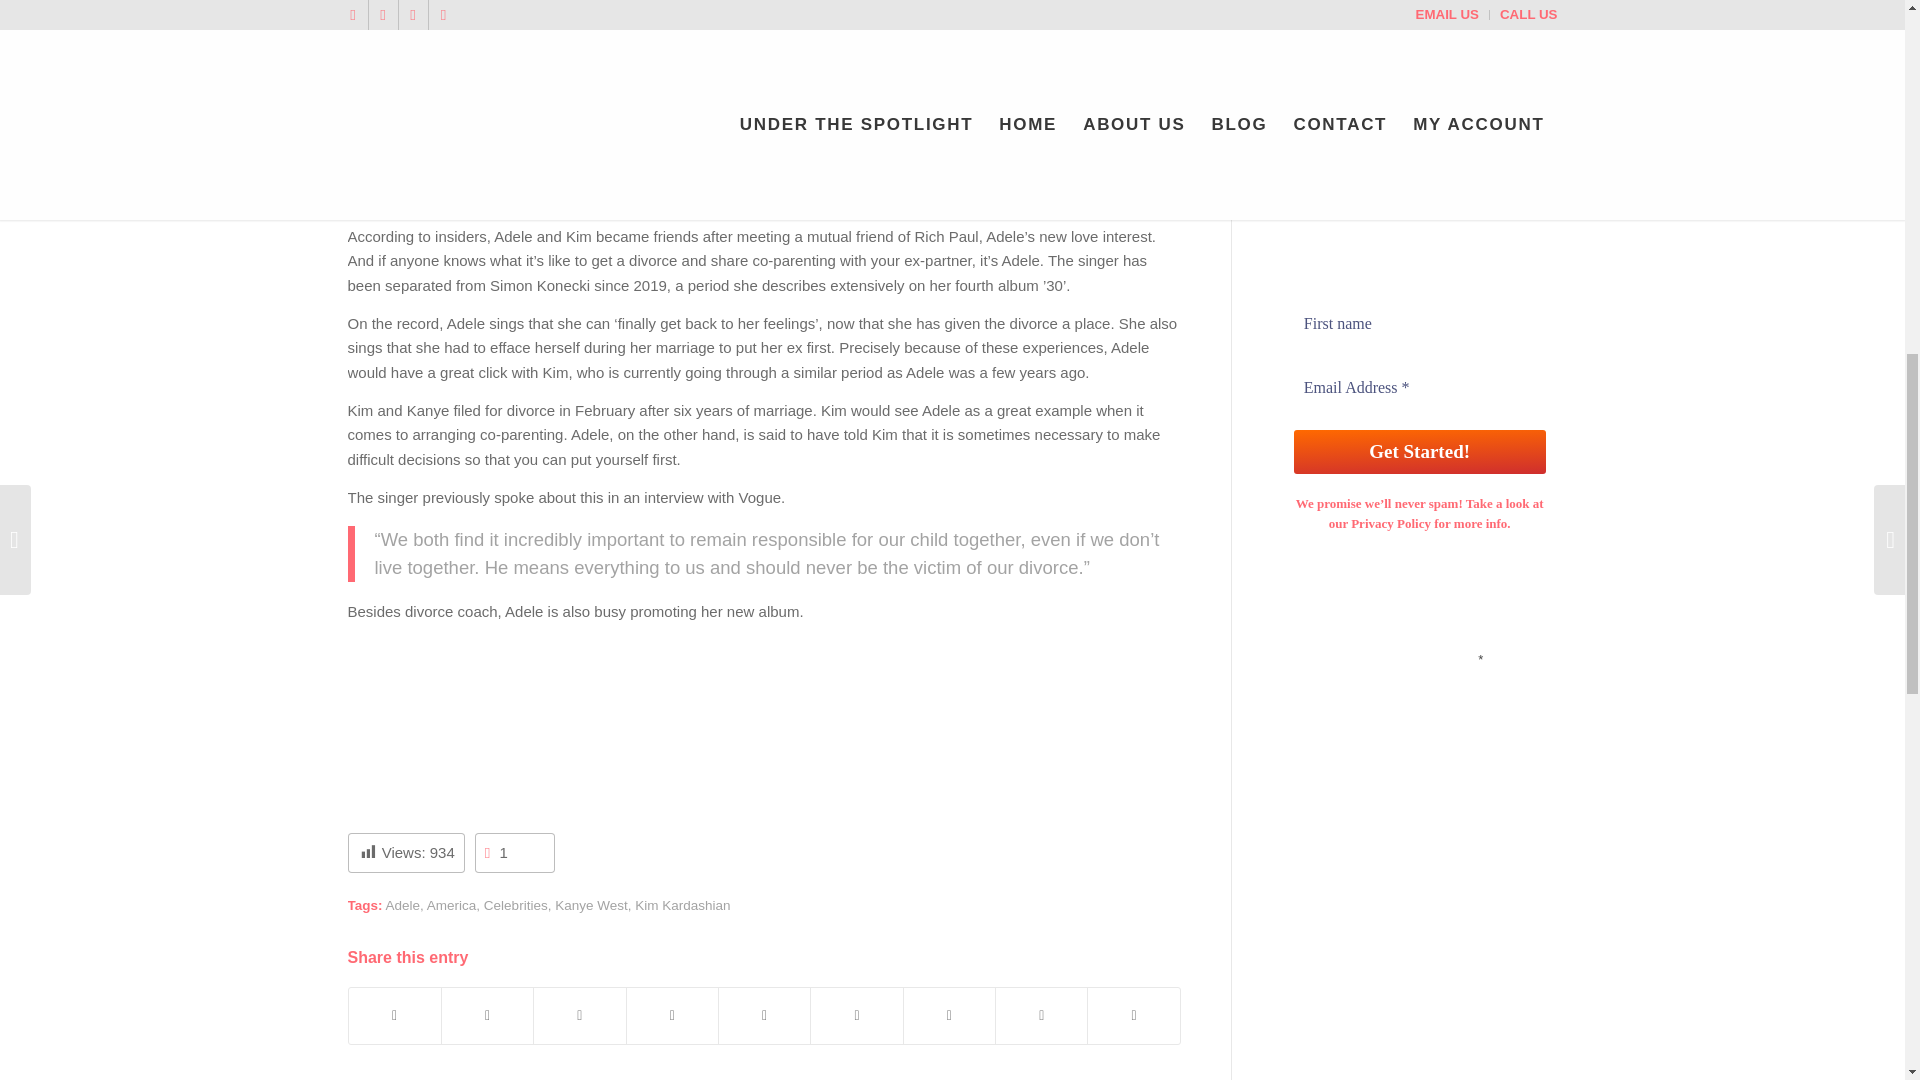  What do you see at coordinates (490, 80) in the screenshot?
I see `0 Comments` at bounding box center [490, 80].